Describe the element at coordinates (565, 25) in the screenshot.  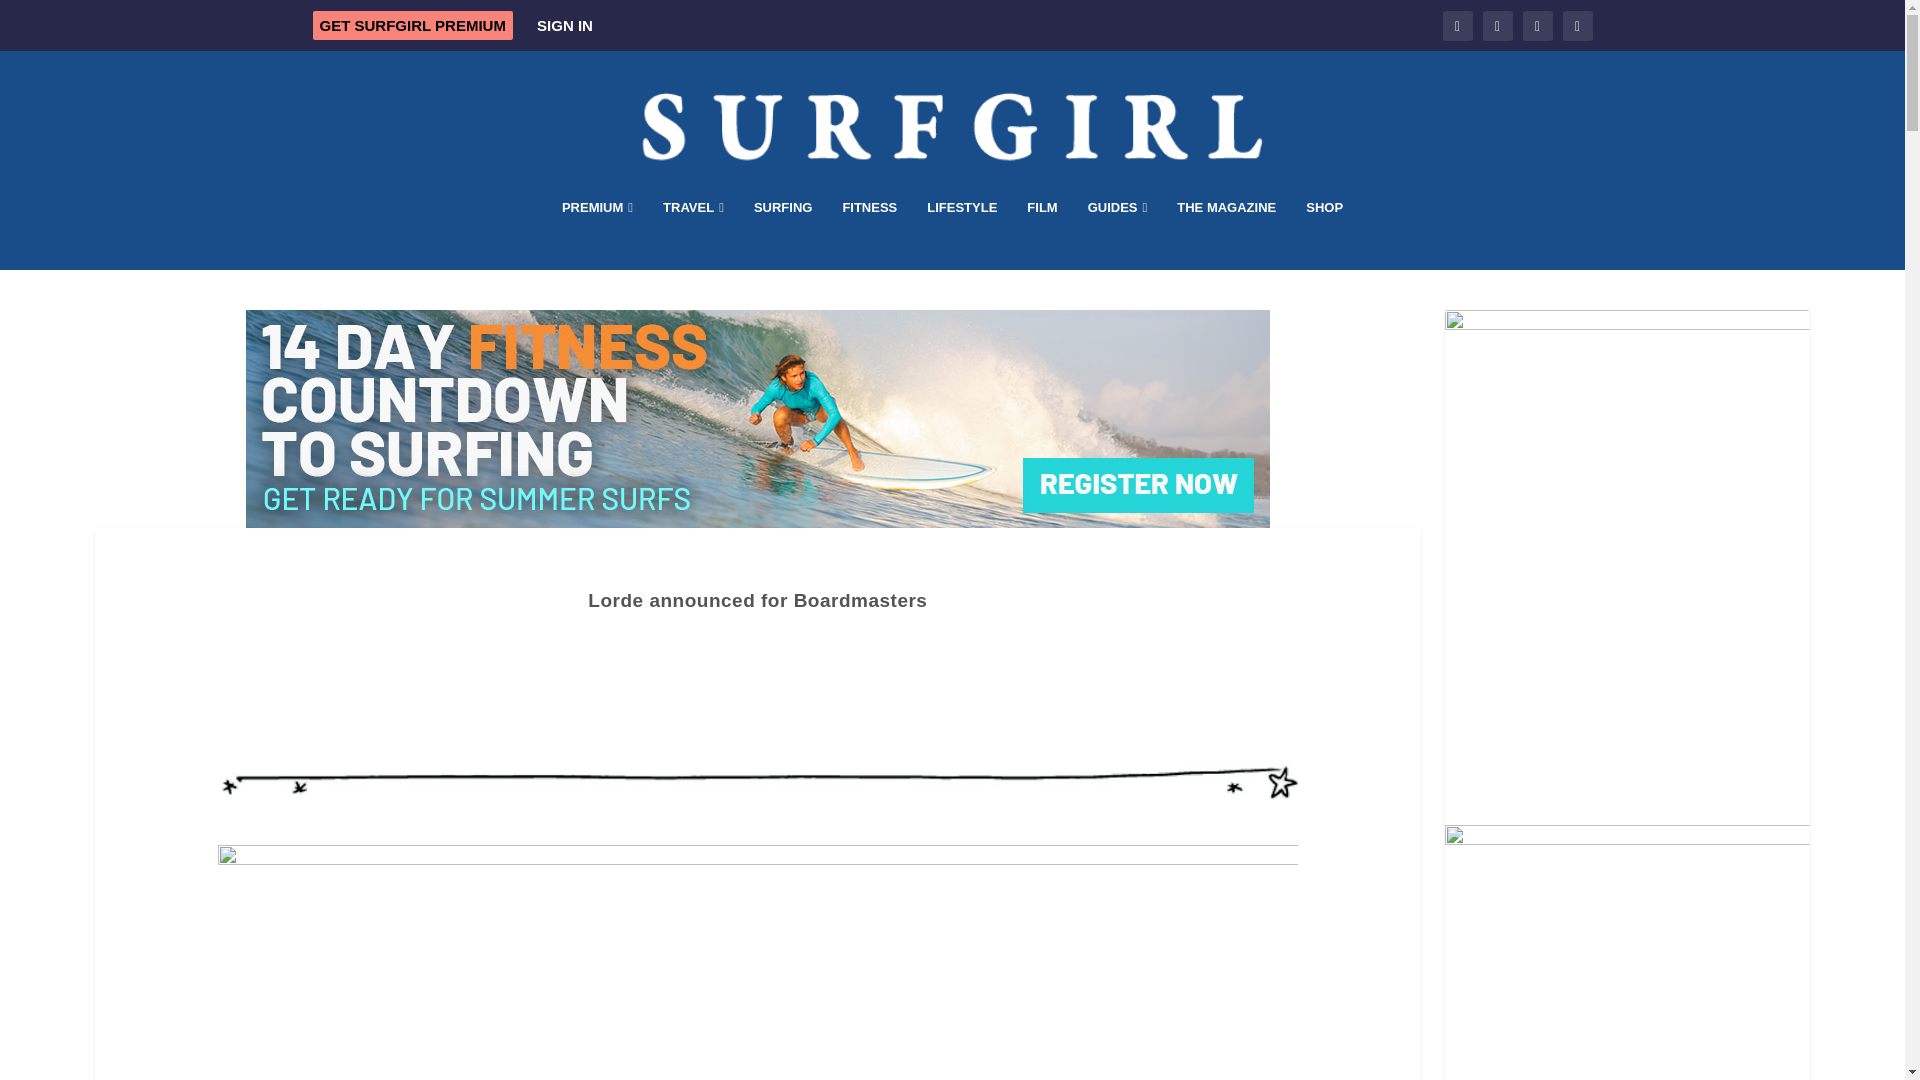
I see `SIGN IN` at that location.